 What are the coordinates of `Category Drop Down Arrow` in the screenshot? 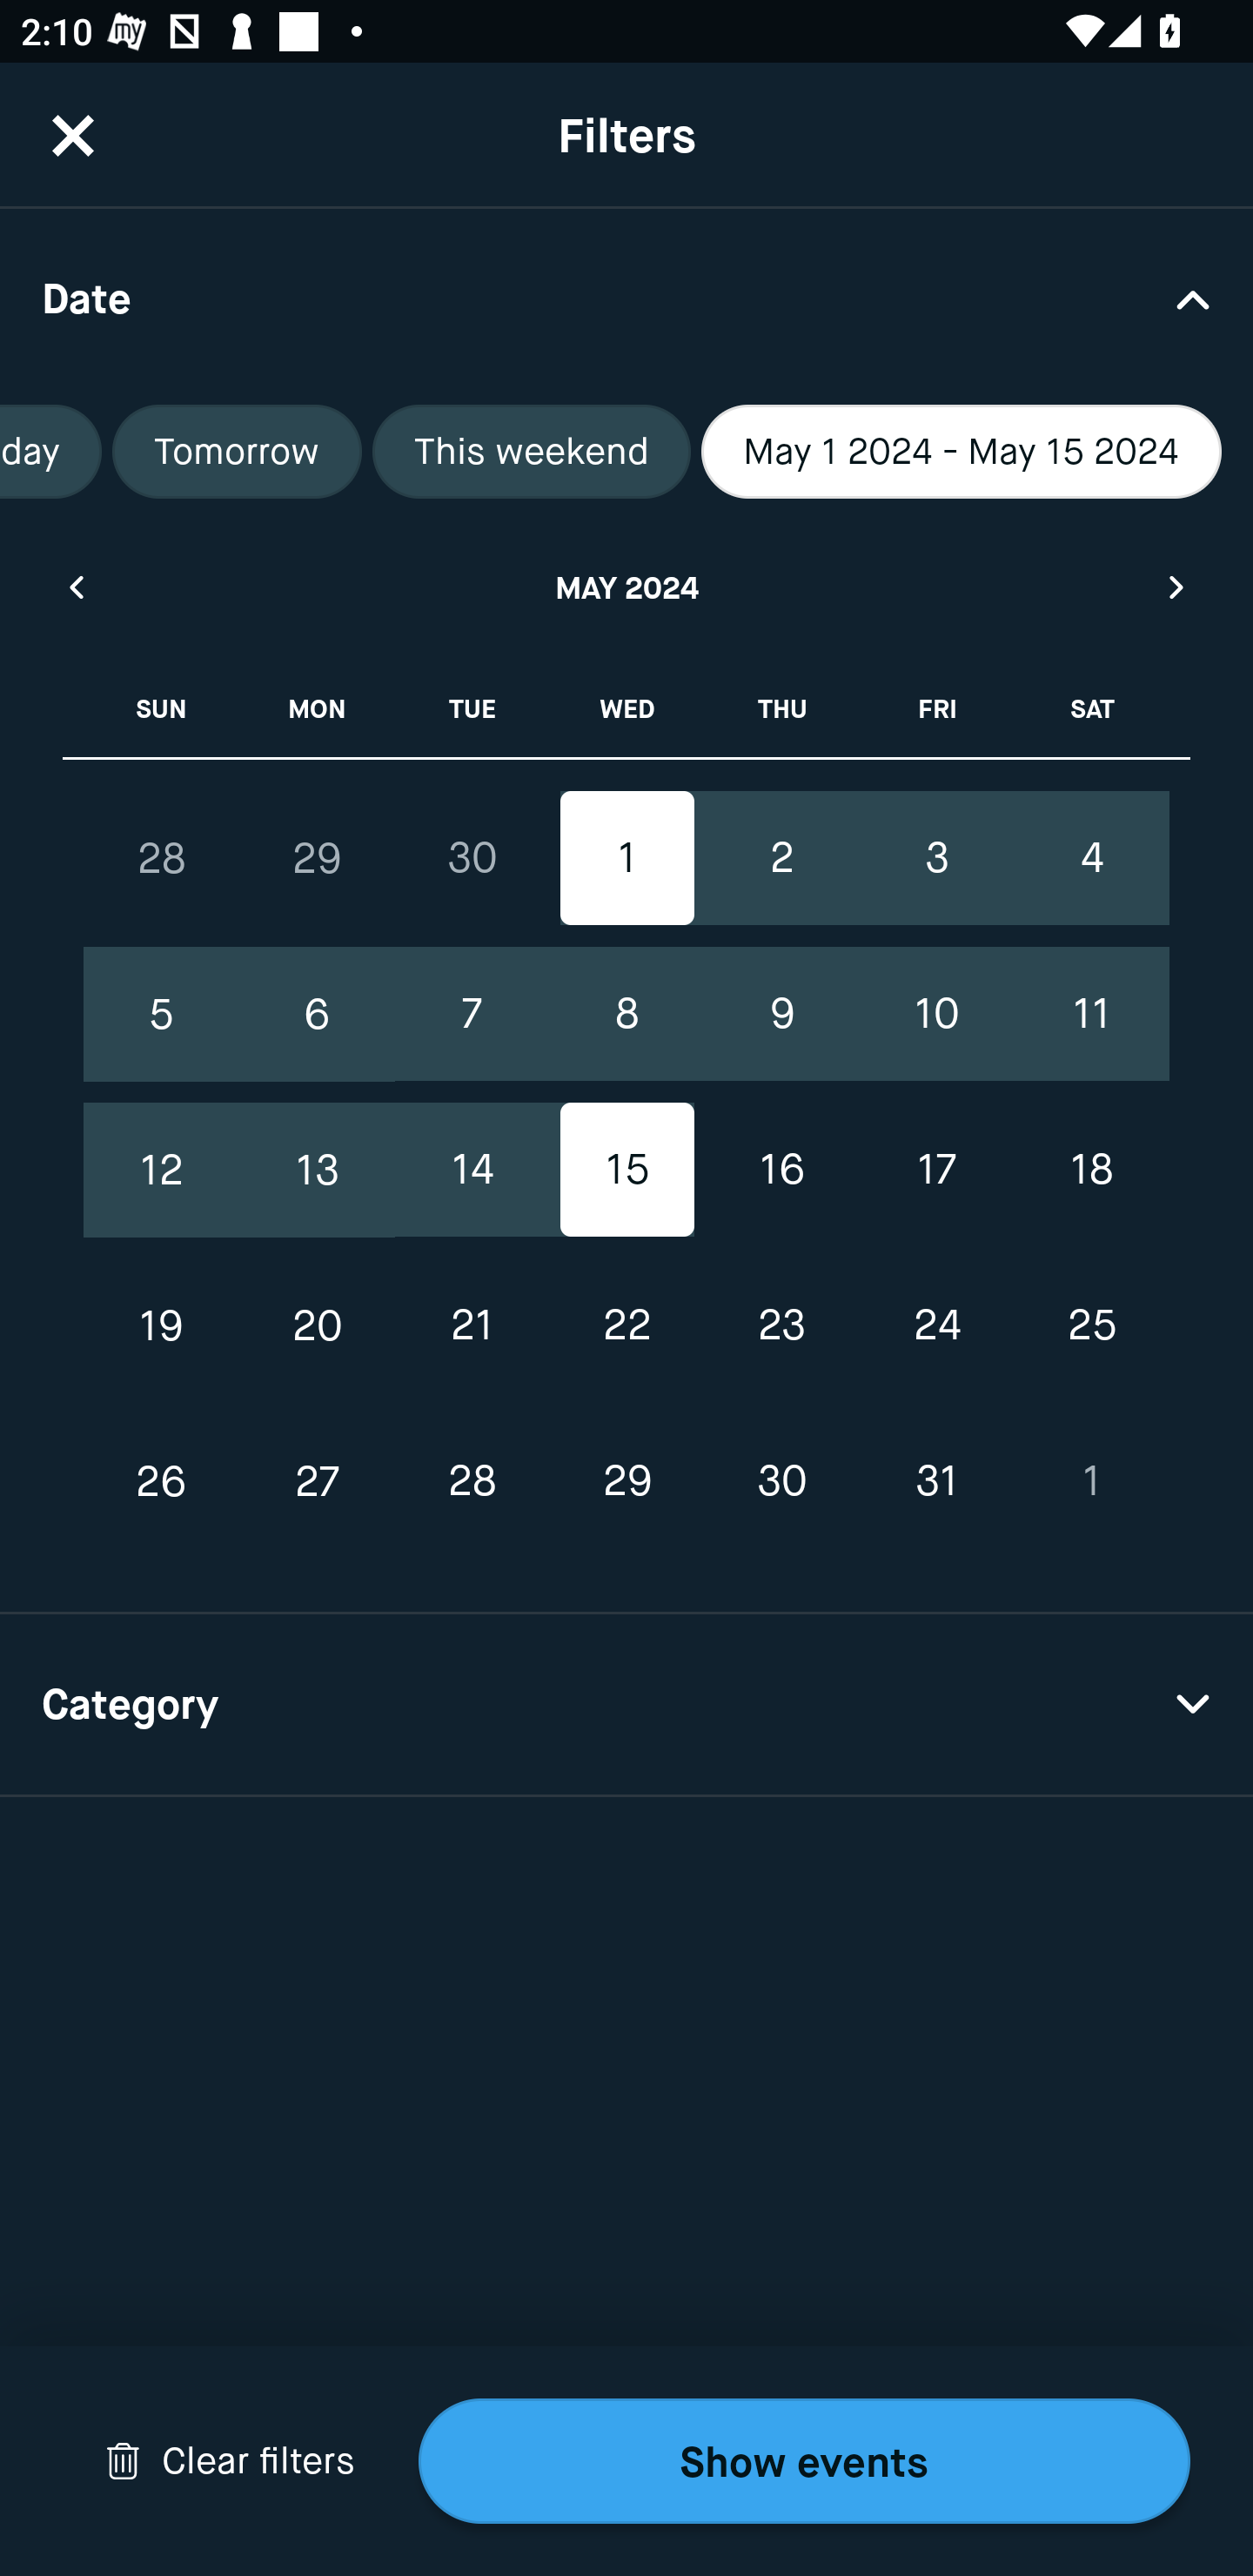 It's located at (626, 1706).